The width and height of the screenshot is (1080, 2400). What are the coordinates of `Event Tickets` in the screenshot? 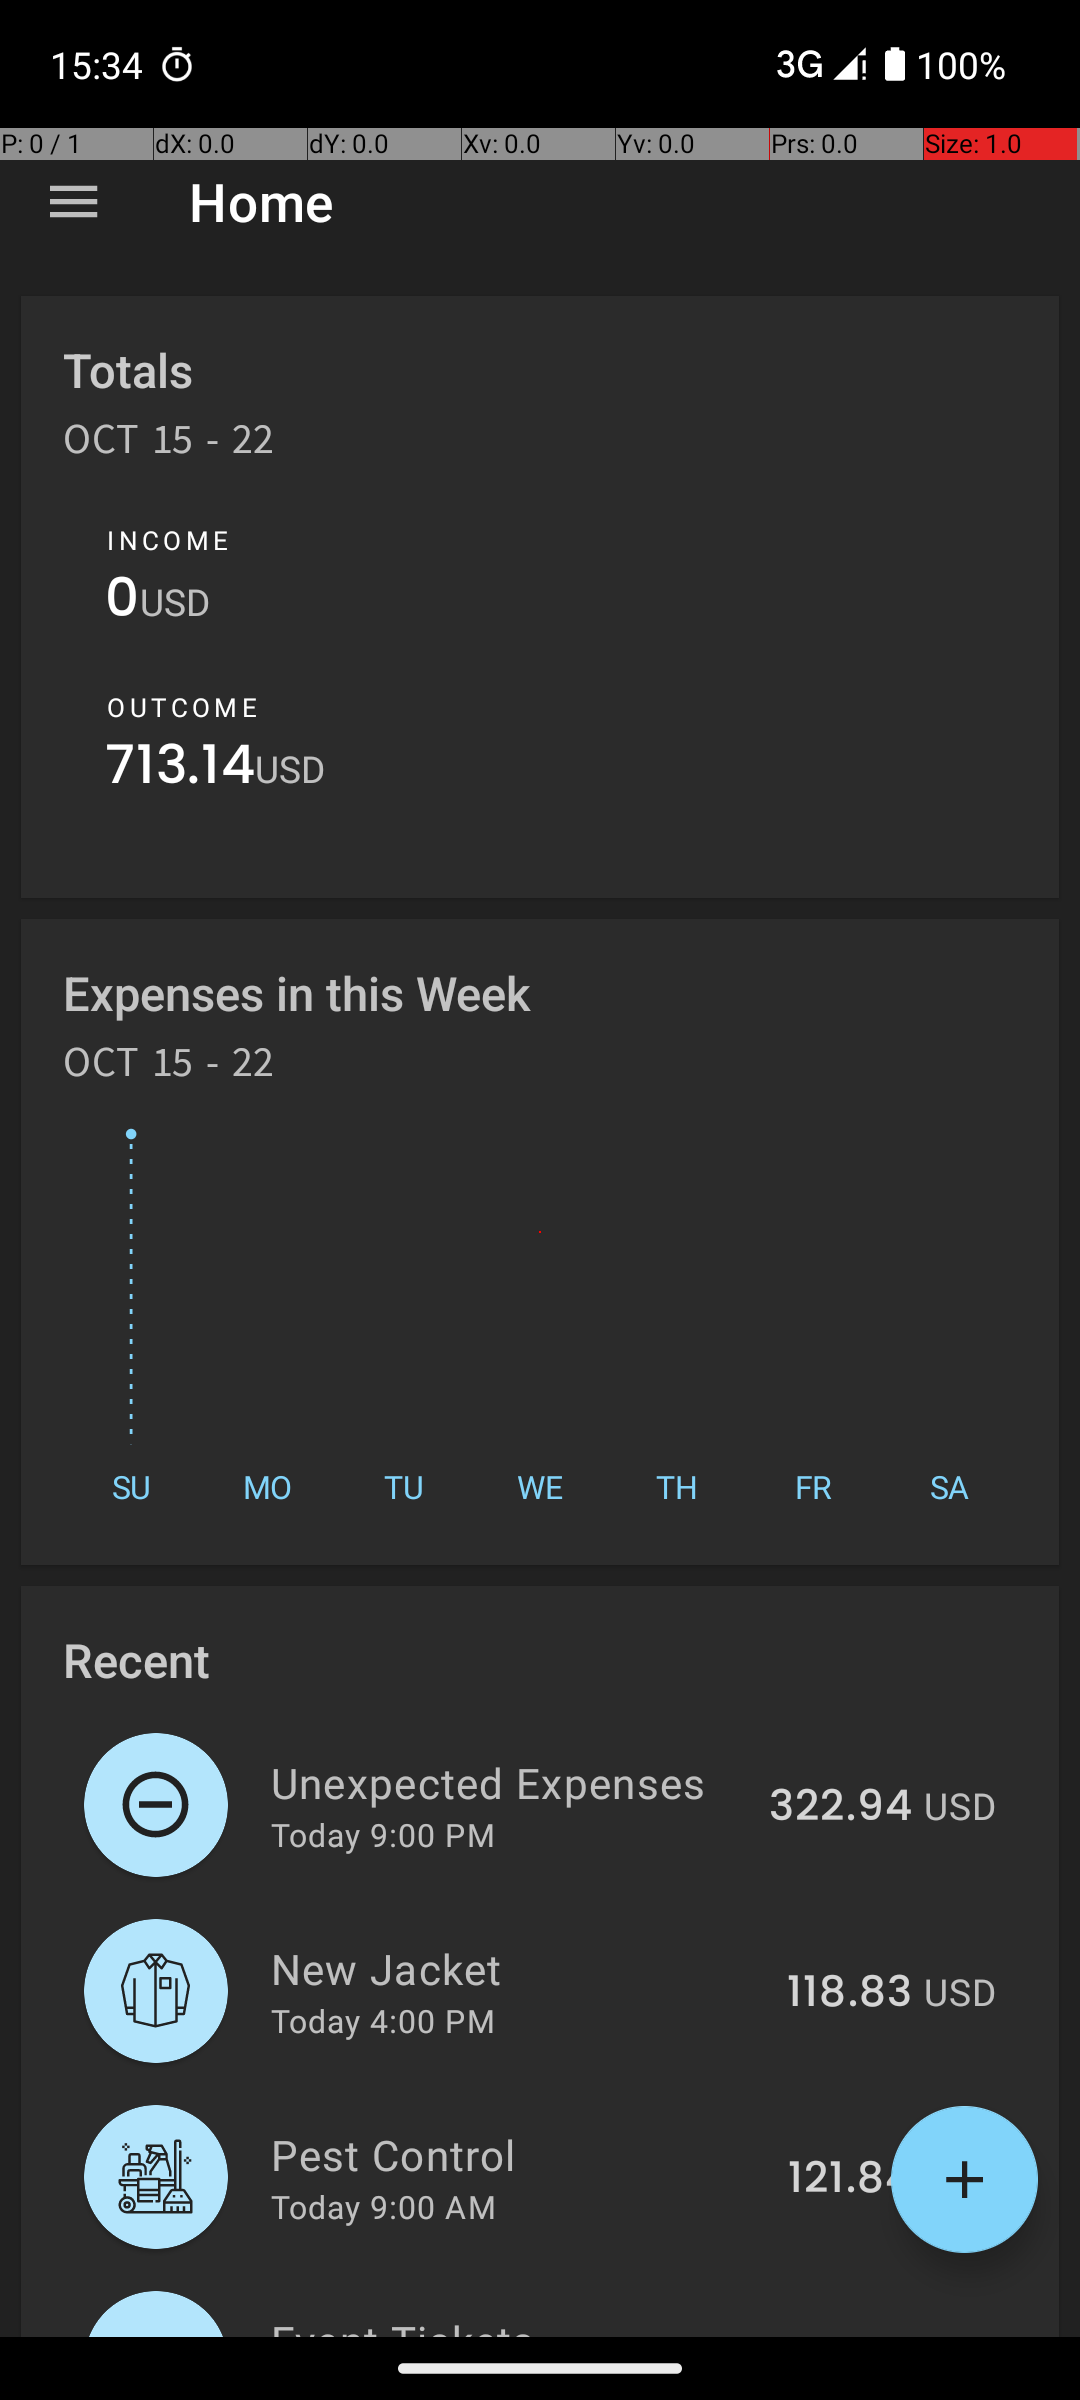 It's located at (520, 2324).